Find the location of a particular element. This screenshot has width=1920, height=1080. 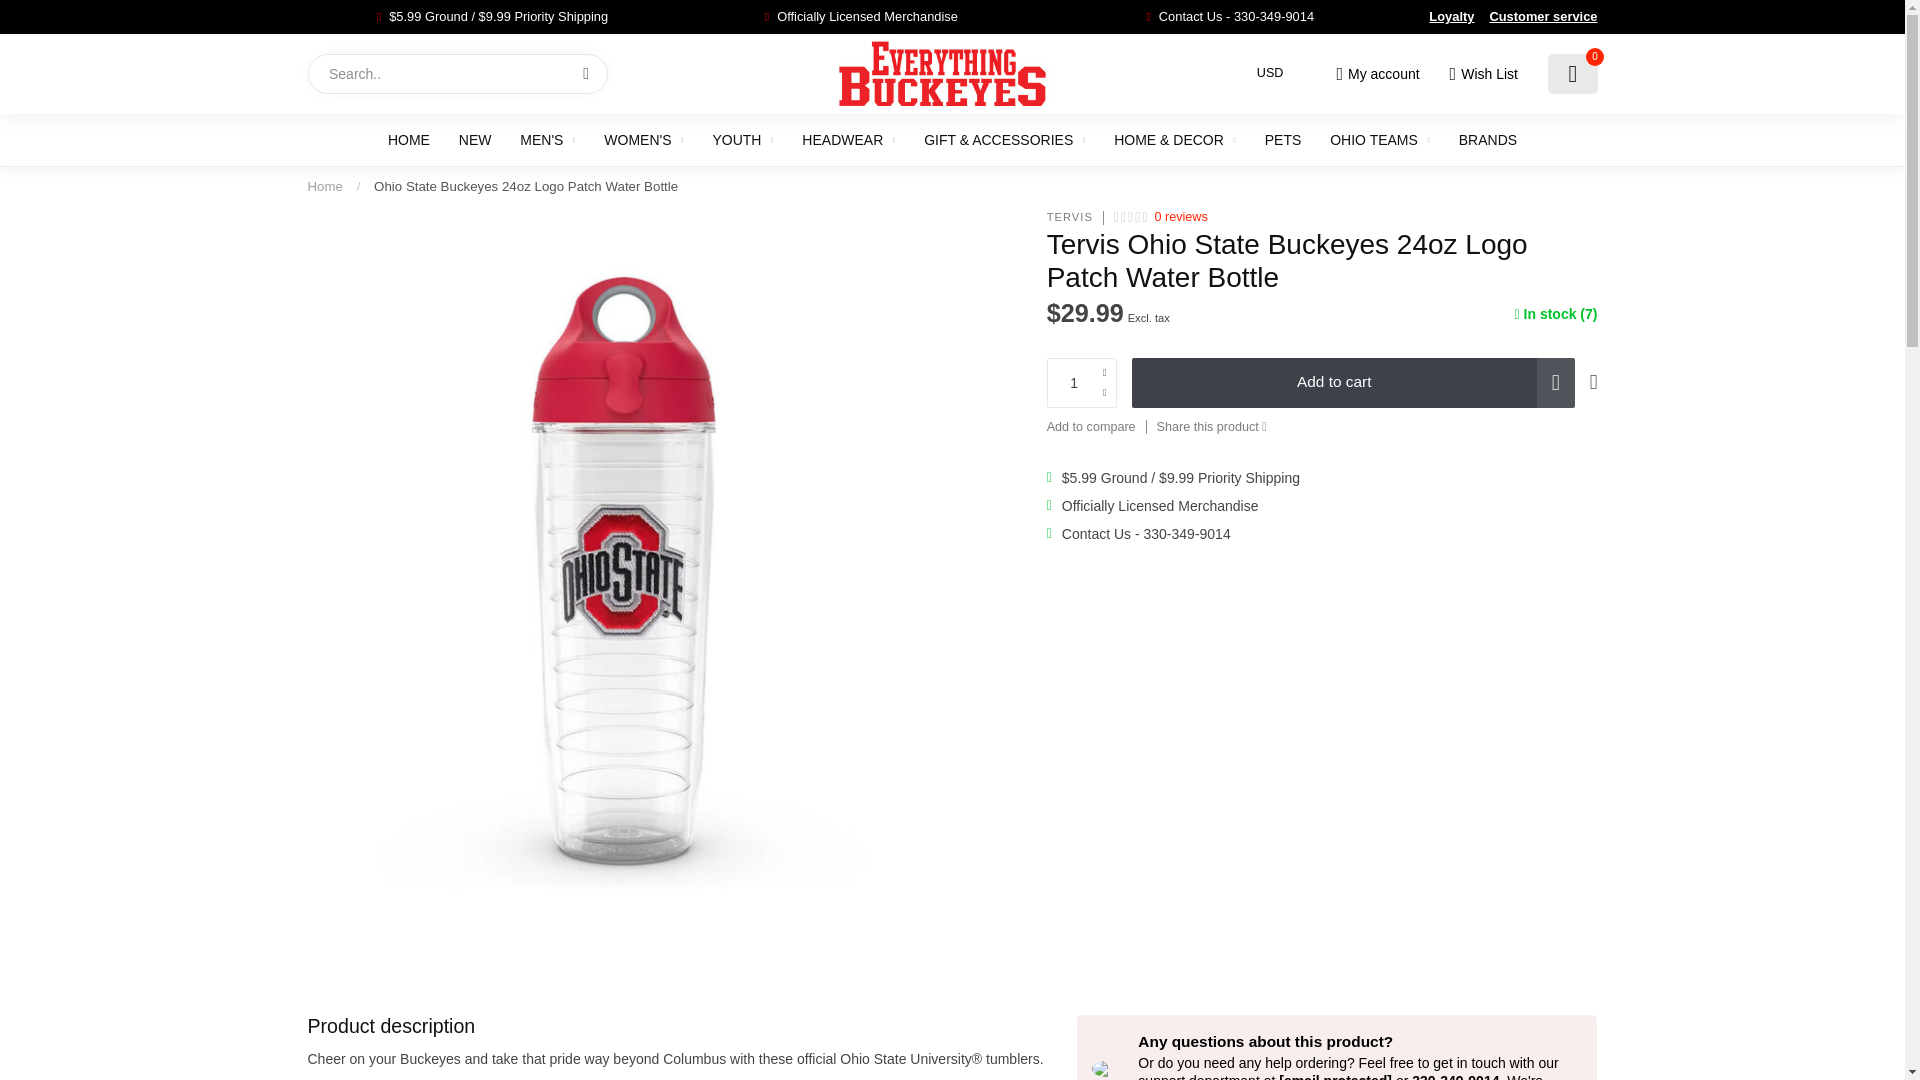

MEN'S is located at coordinates (547, 140).